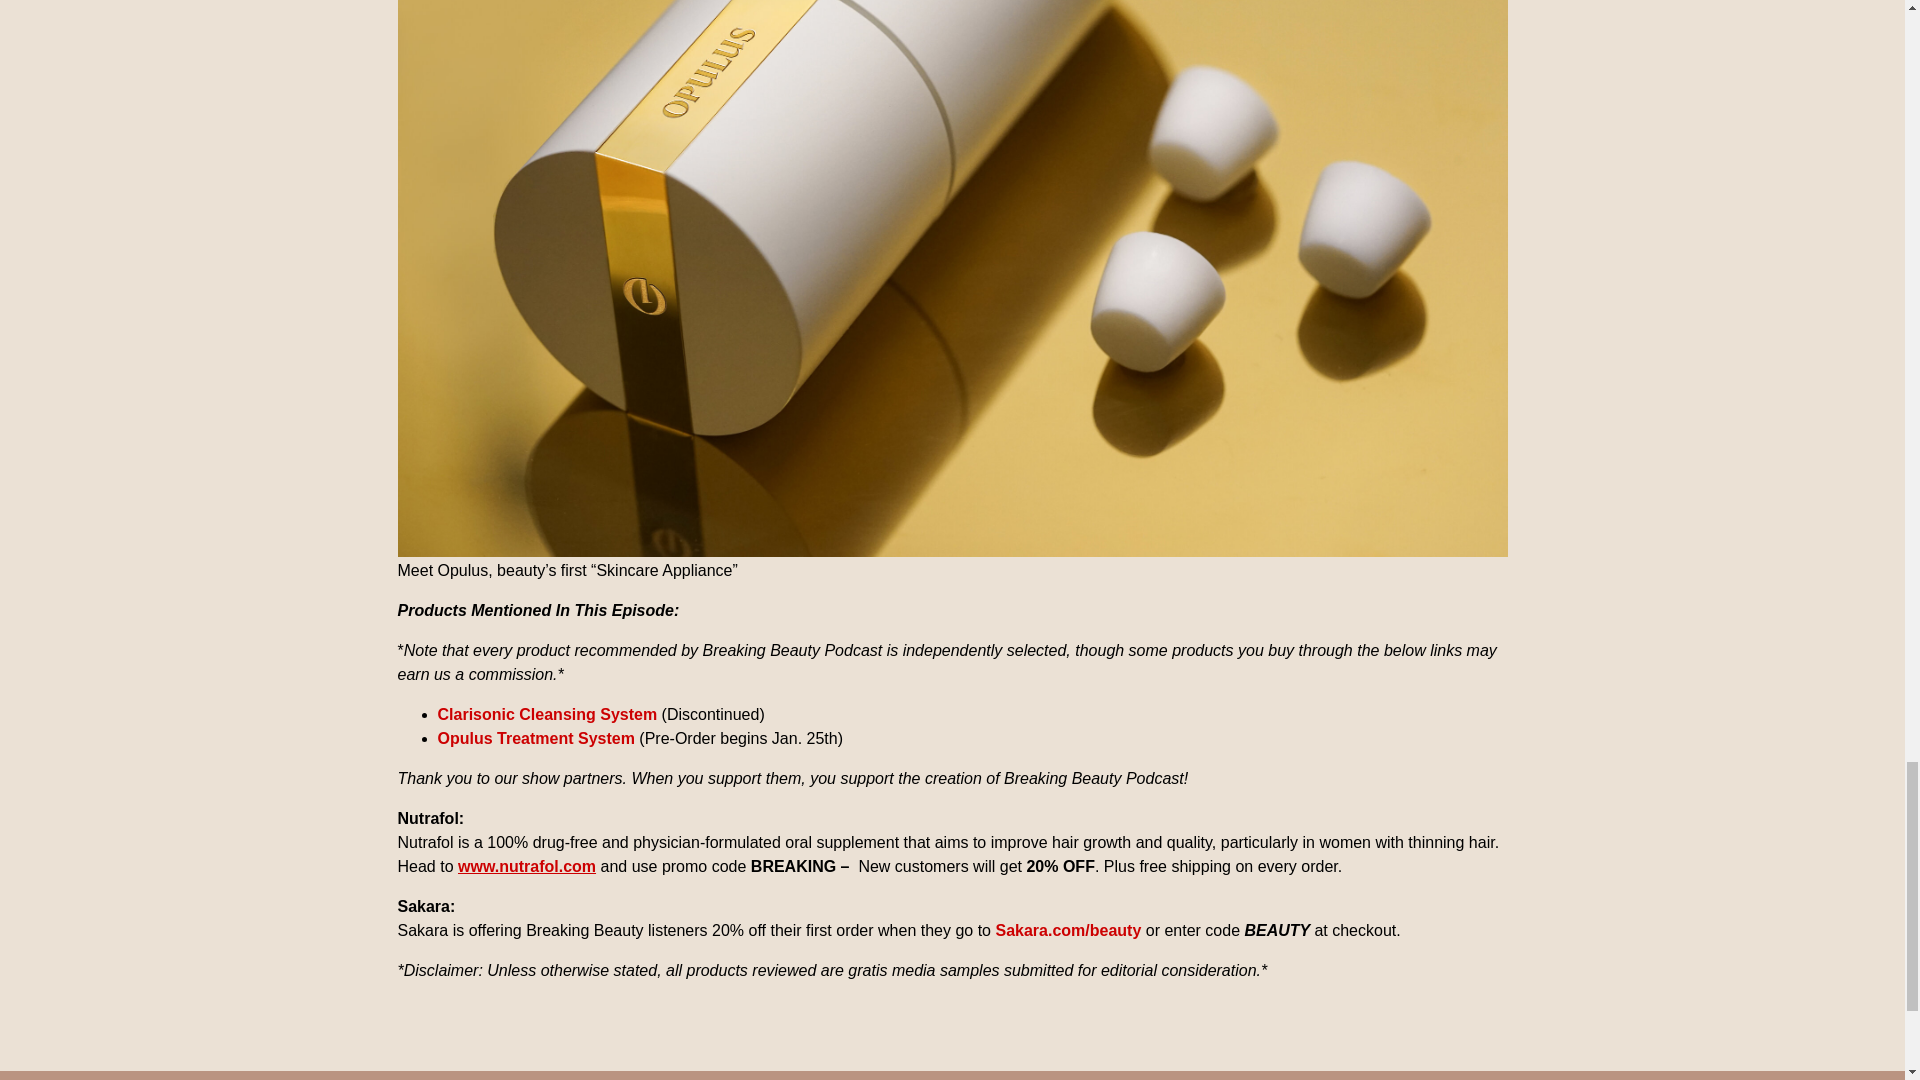 The height and width of the screenshot is (1080, 1920). I want to click on Clarisonic Cleansing System, so click(548, 714).